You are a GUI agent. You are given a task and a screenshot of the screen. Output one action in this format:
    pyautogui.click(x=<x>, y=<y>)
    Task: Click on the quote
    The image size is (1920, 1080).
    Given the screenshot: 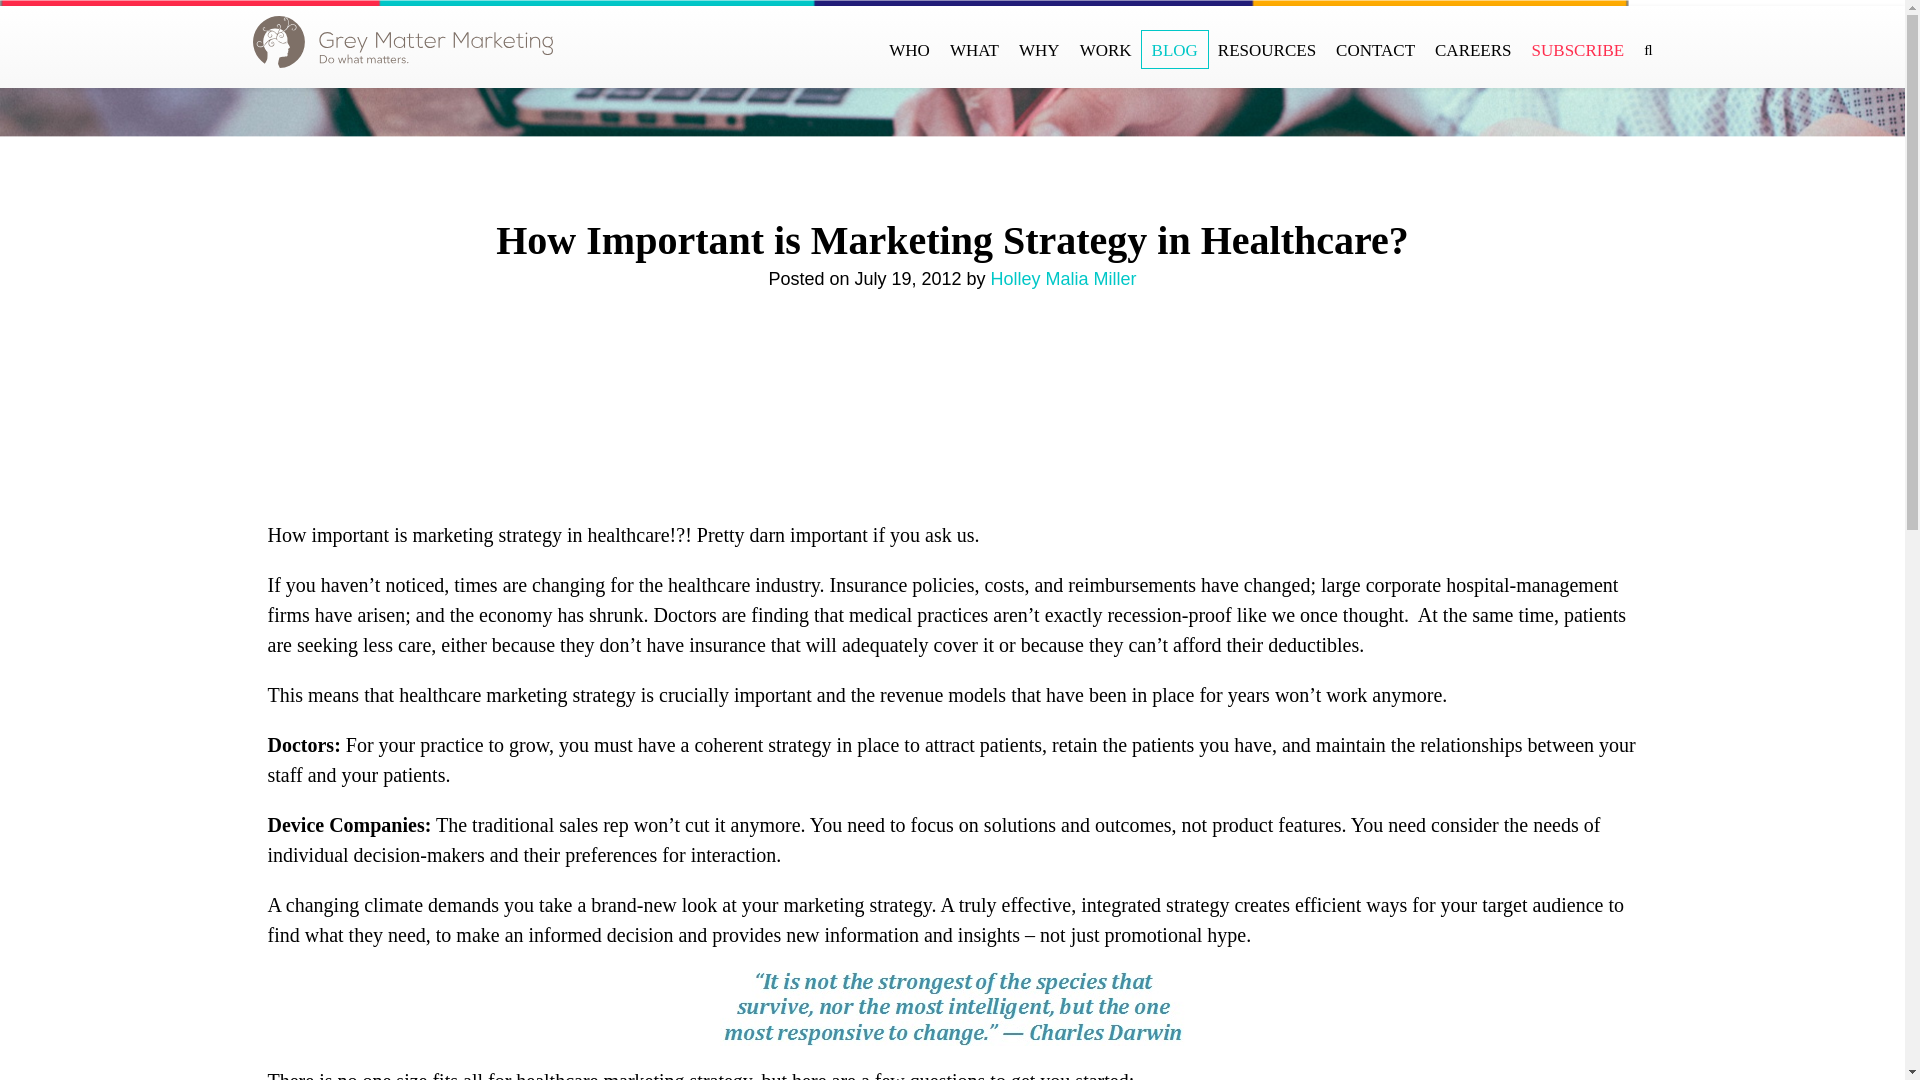 What is the action you would take?
    pyautogui.click(x=952, y=1008)
    